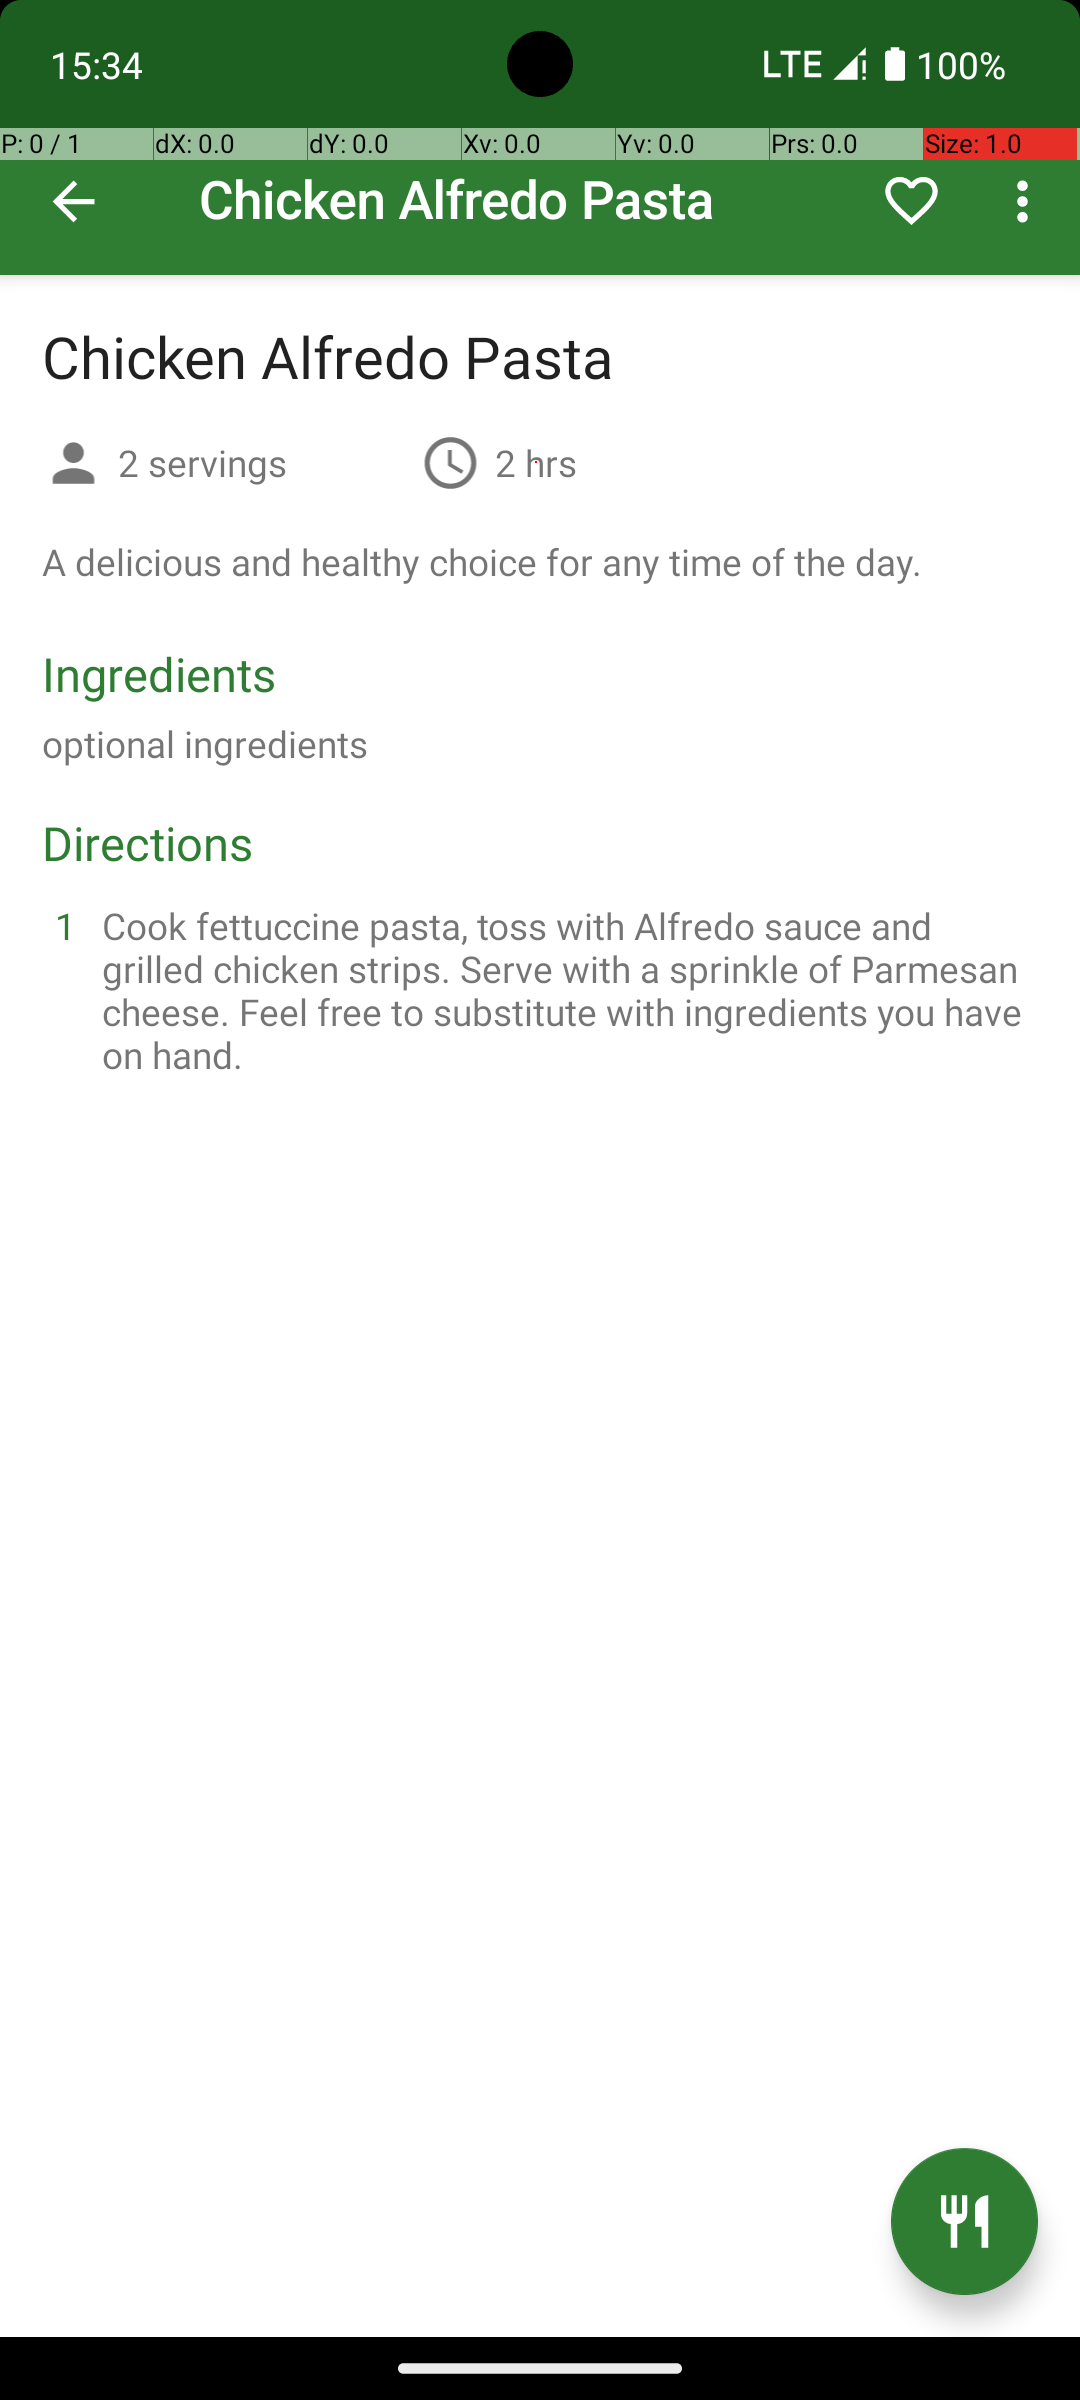 This screenshot has width=1080, height=2400. Describe the element at coordinates (205, 744) in the screenshot. I see `optional ingredients` at that location.